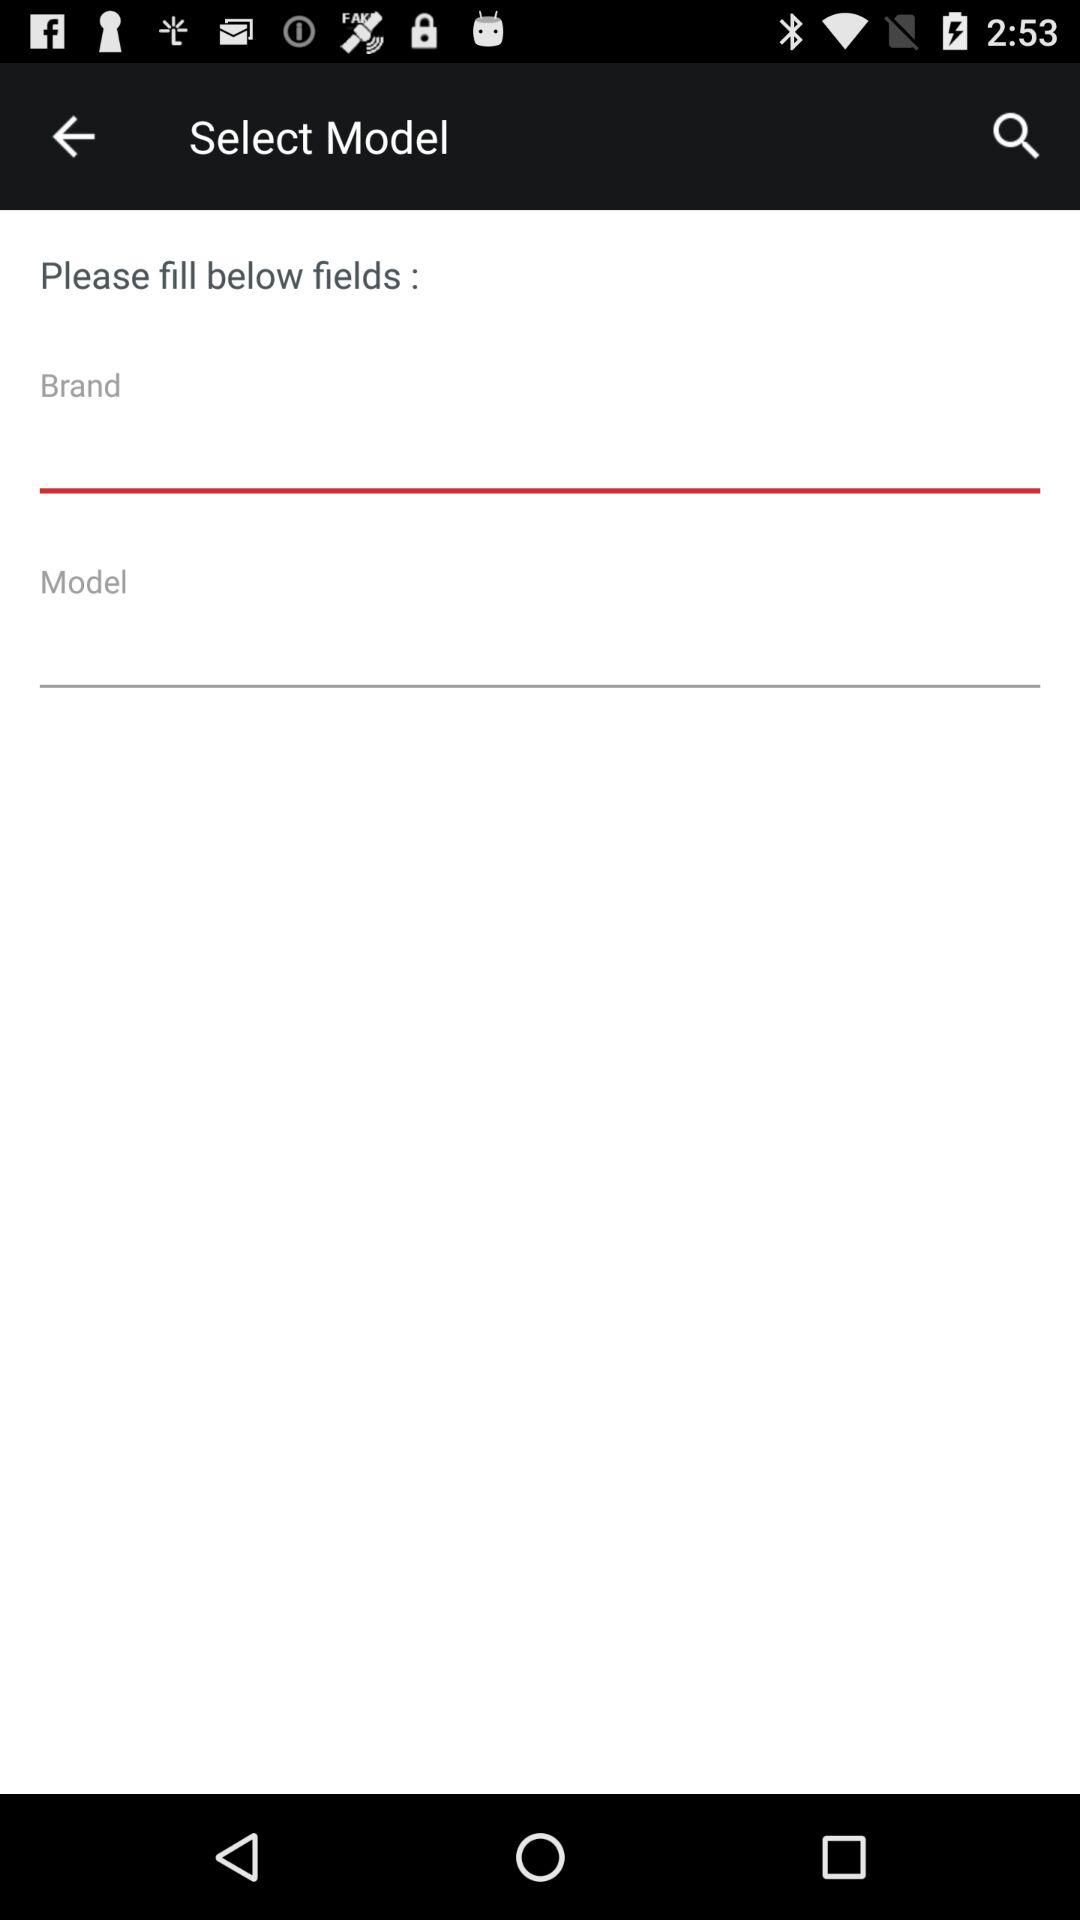  Describe the element at coordinates (540, 437) in the screenshot. I see `press the item below the please fill below item` at that location.